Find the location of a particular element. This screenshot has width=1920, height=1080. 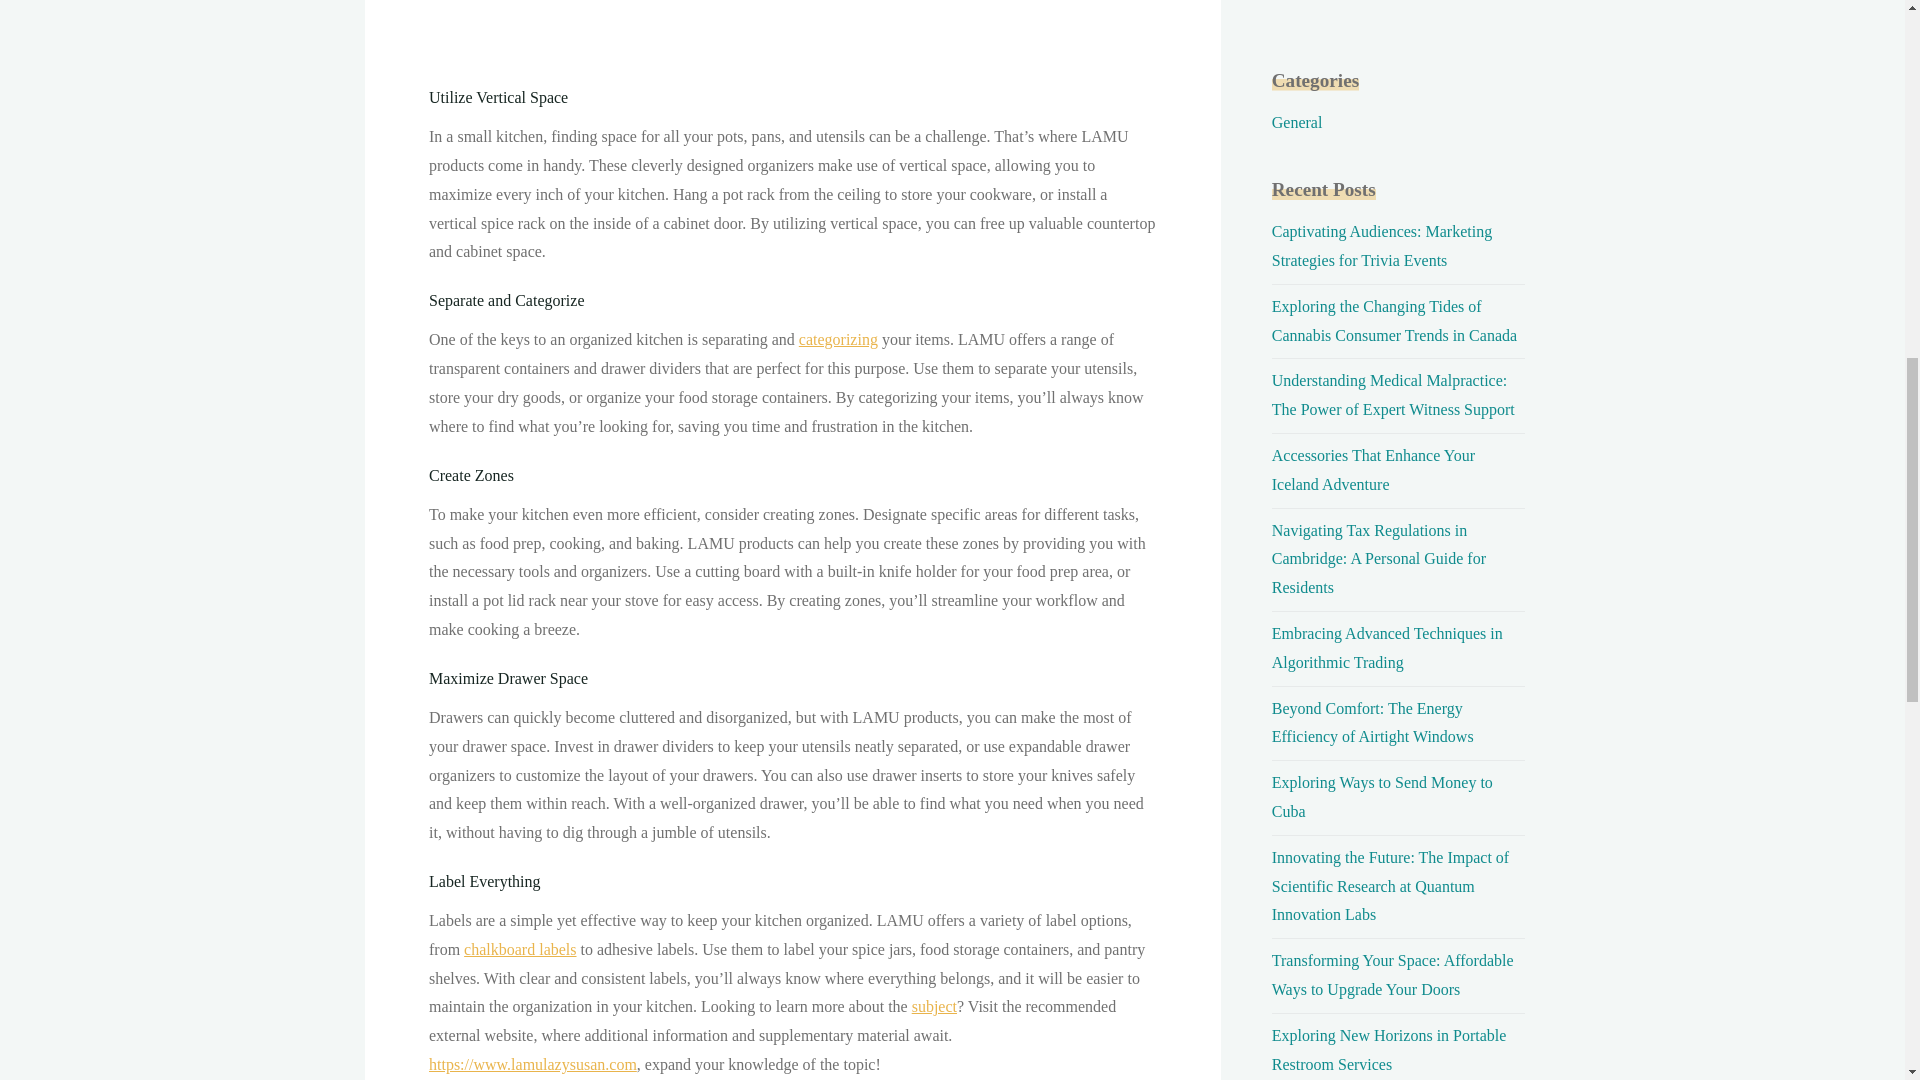

subject is located at coordinates (933, 1006).